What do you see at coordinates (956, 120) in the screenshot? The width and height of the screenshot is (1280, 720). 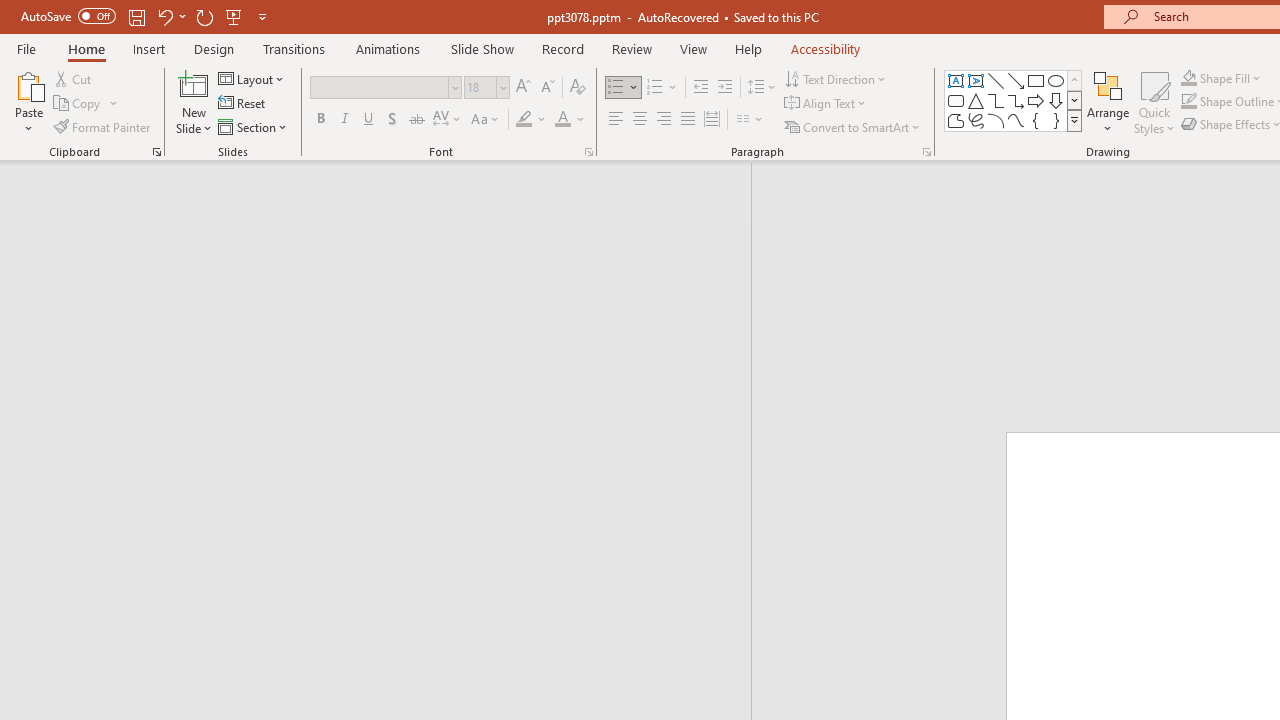 I see `Freeform: Shape` at bounding box center [956, 120].